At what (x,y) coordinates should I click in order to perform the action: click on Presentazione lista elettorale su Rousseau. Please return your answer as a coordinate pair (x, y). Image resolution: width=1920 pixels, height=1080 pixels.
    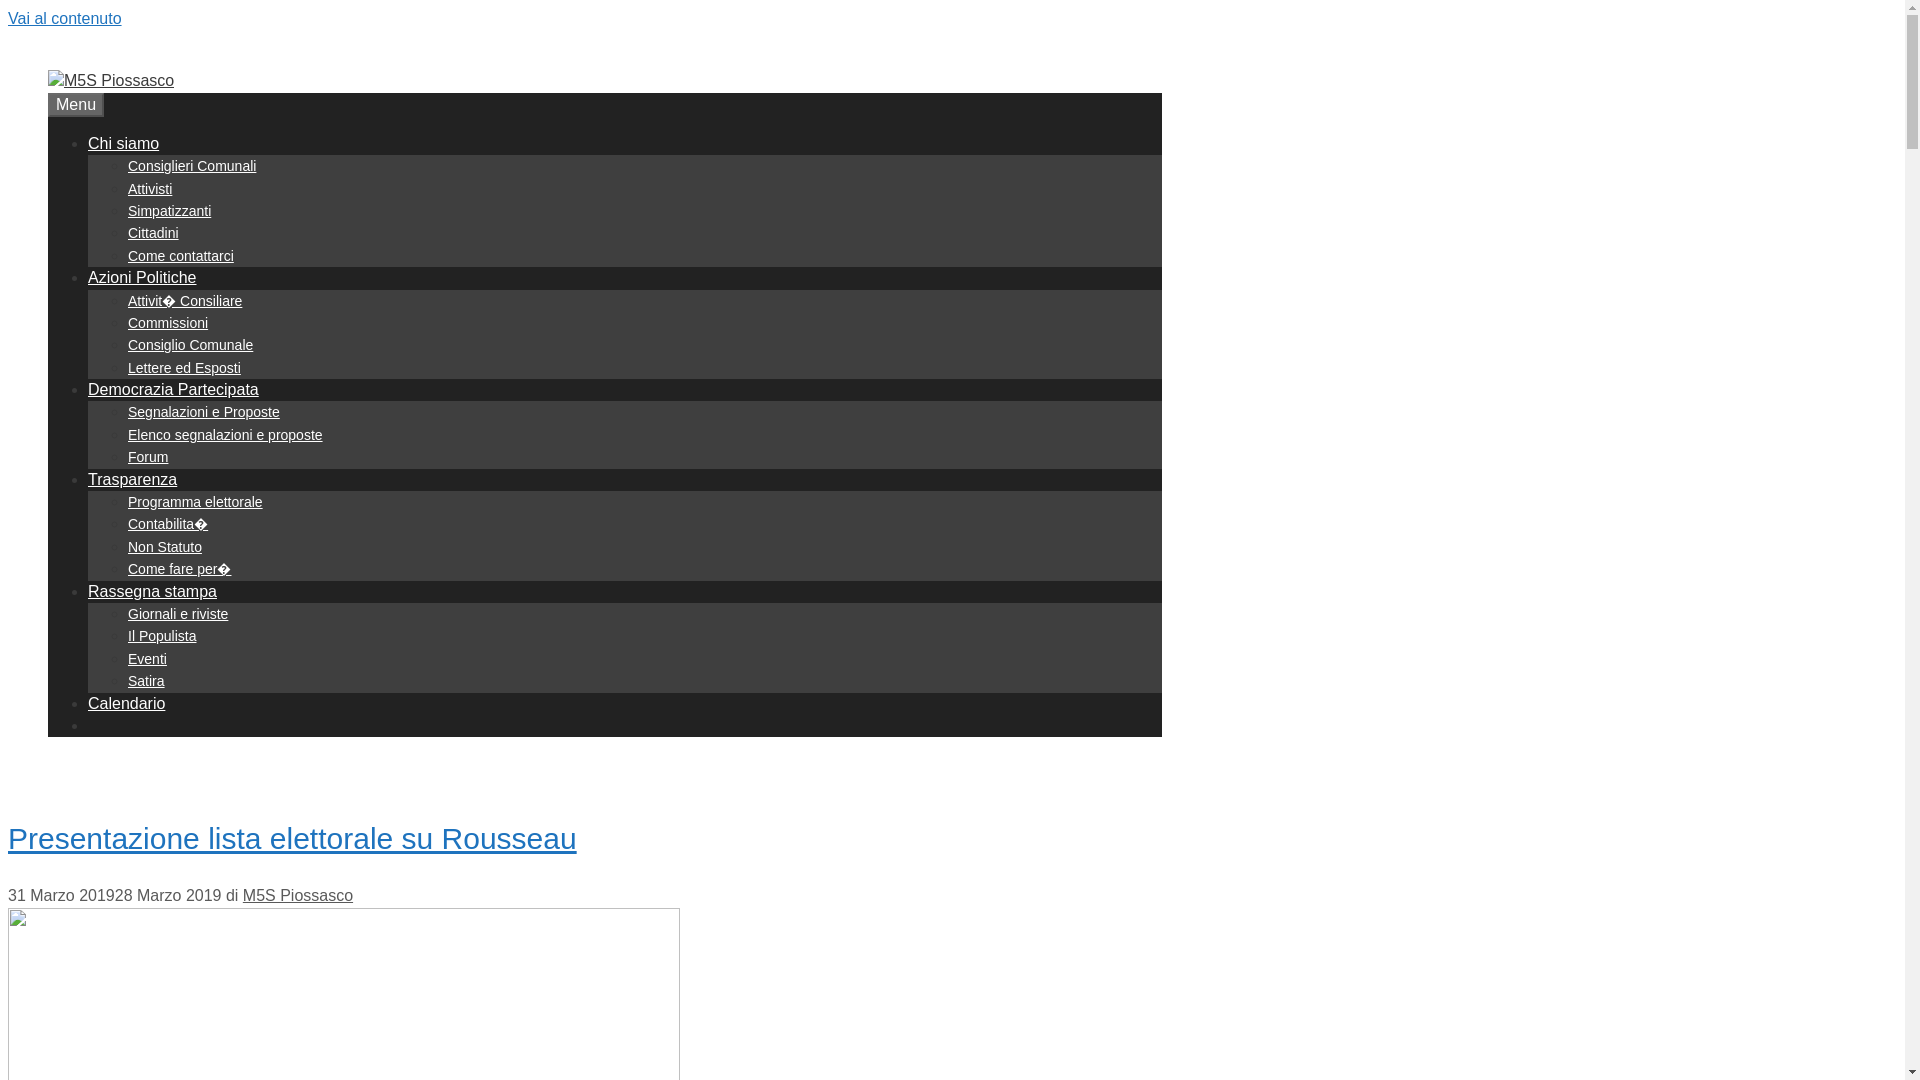
    Looking at the image, I should click on (292, 838).